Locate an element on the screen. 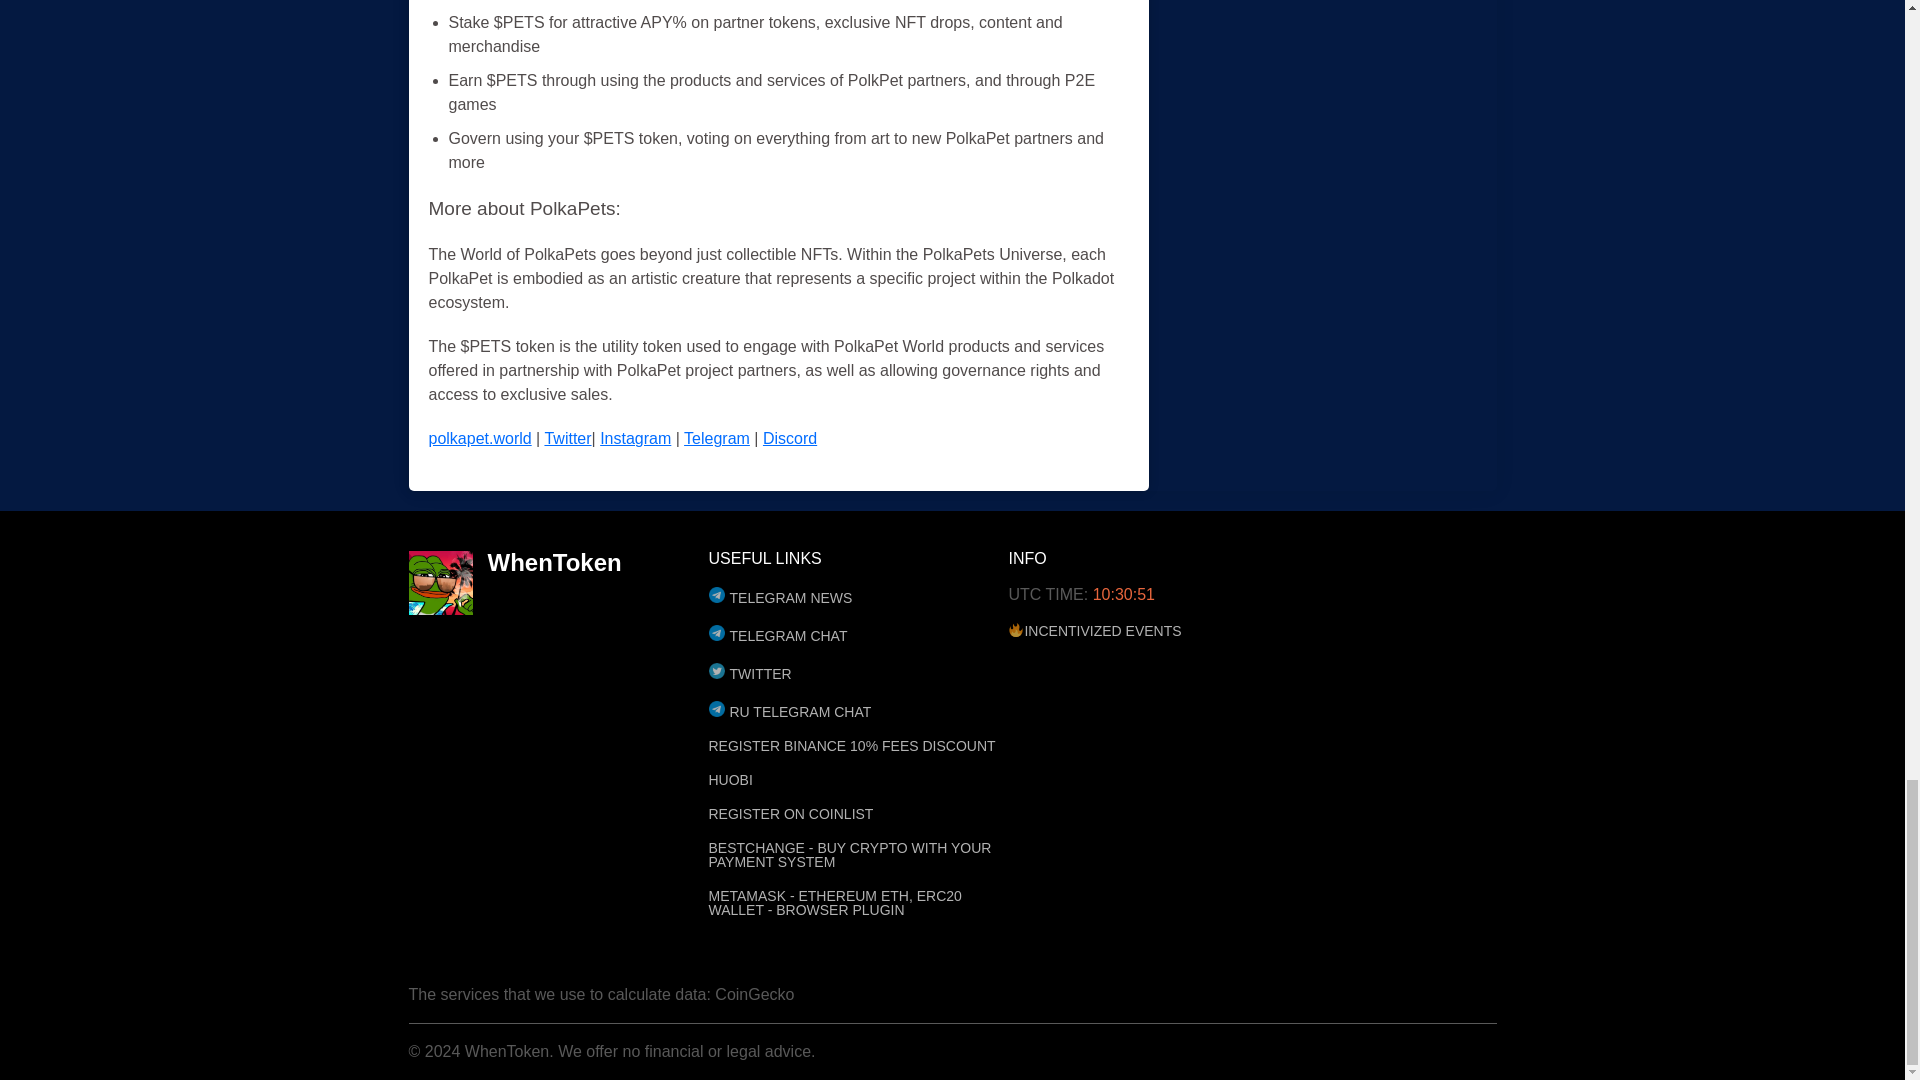 The image size is (1920, 1080). TELEGRAM NEWS is located at coordinates (858, 596).